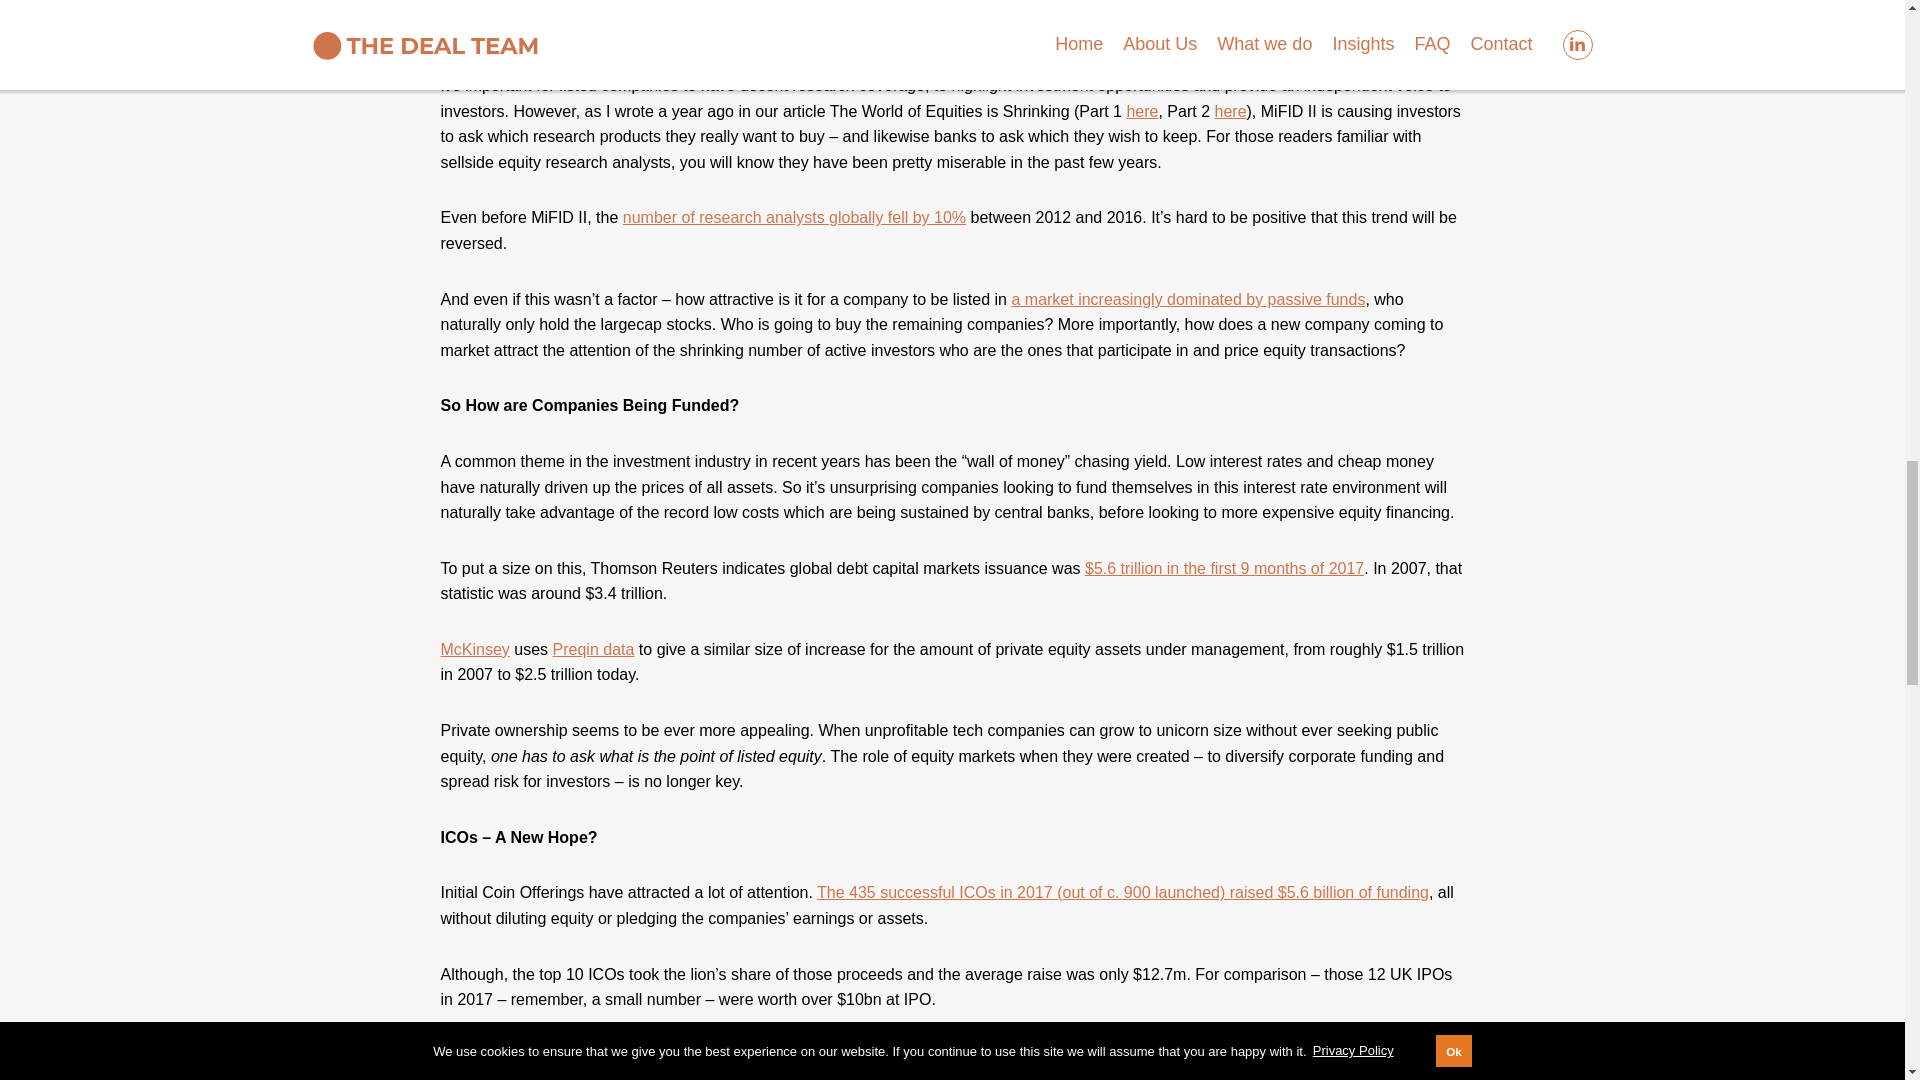 This screenshot has height=1080, width=1920. What do you see at coordinates (474, 684) in the screenshot?
I see `McKinsey` at bounding box center [474, 684].